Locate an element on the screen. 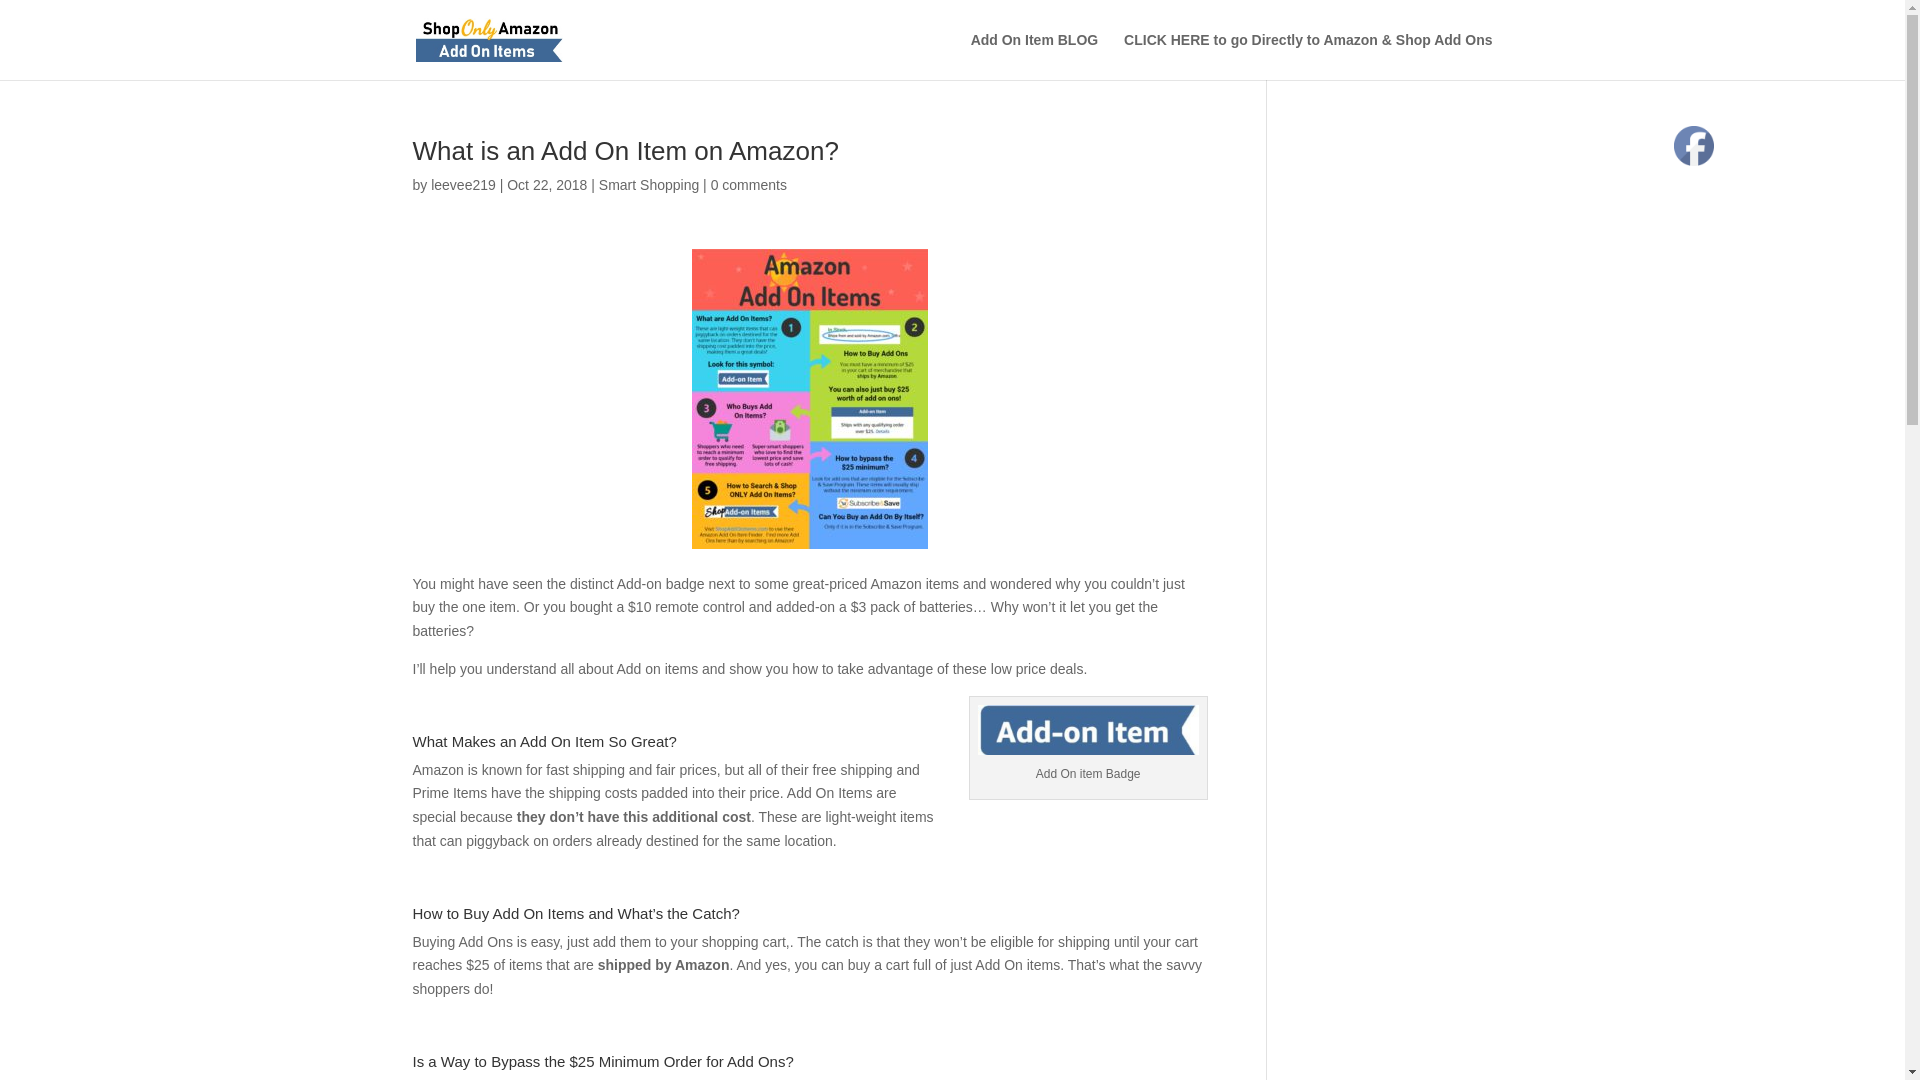 This screenshot has width=1920, height=1080. 0 comments is located at coordinates (748, 185).